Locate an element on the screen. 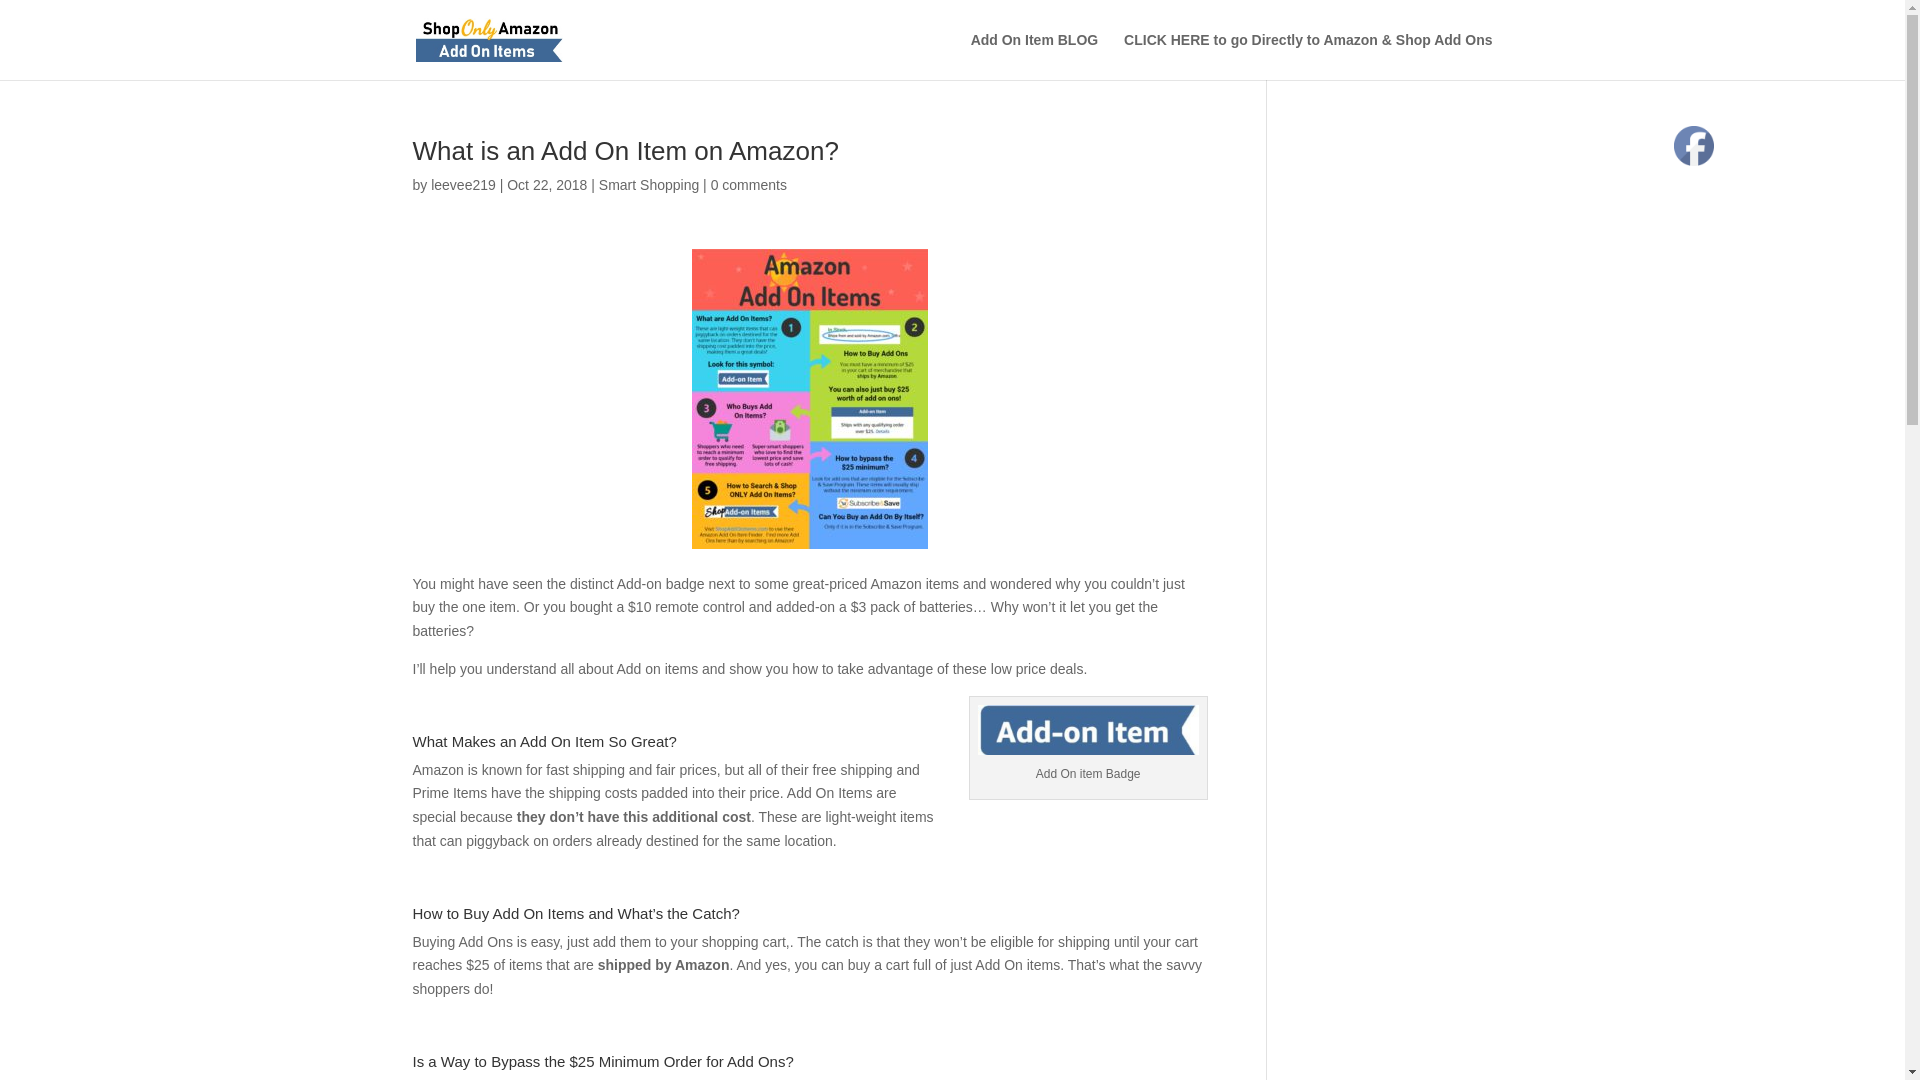 This screenshot has width=1920, height=1080. 0 comments is located at coordinates (748, 185).